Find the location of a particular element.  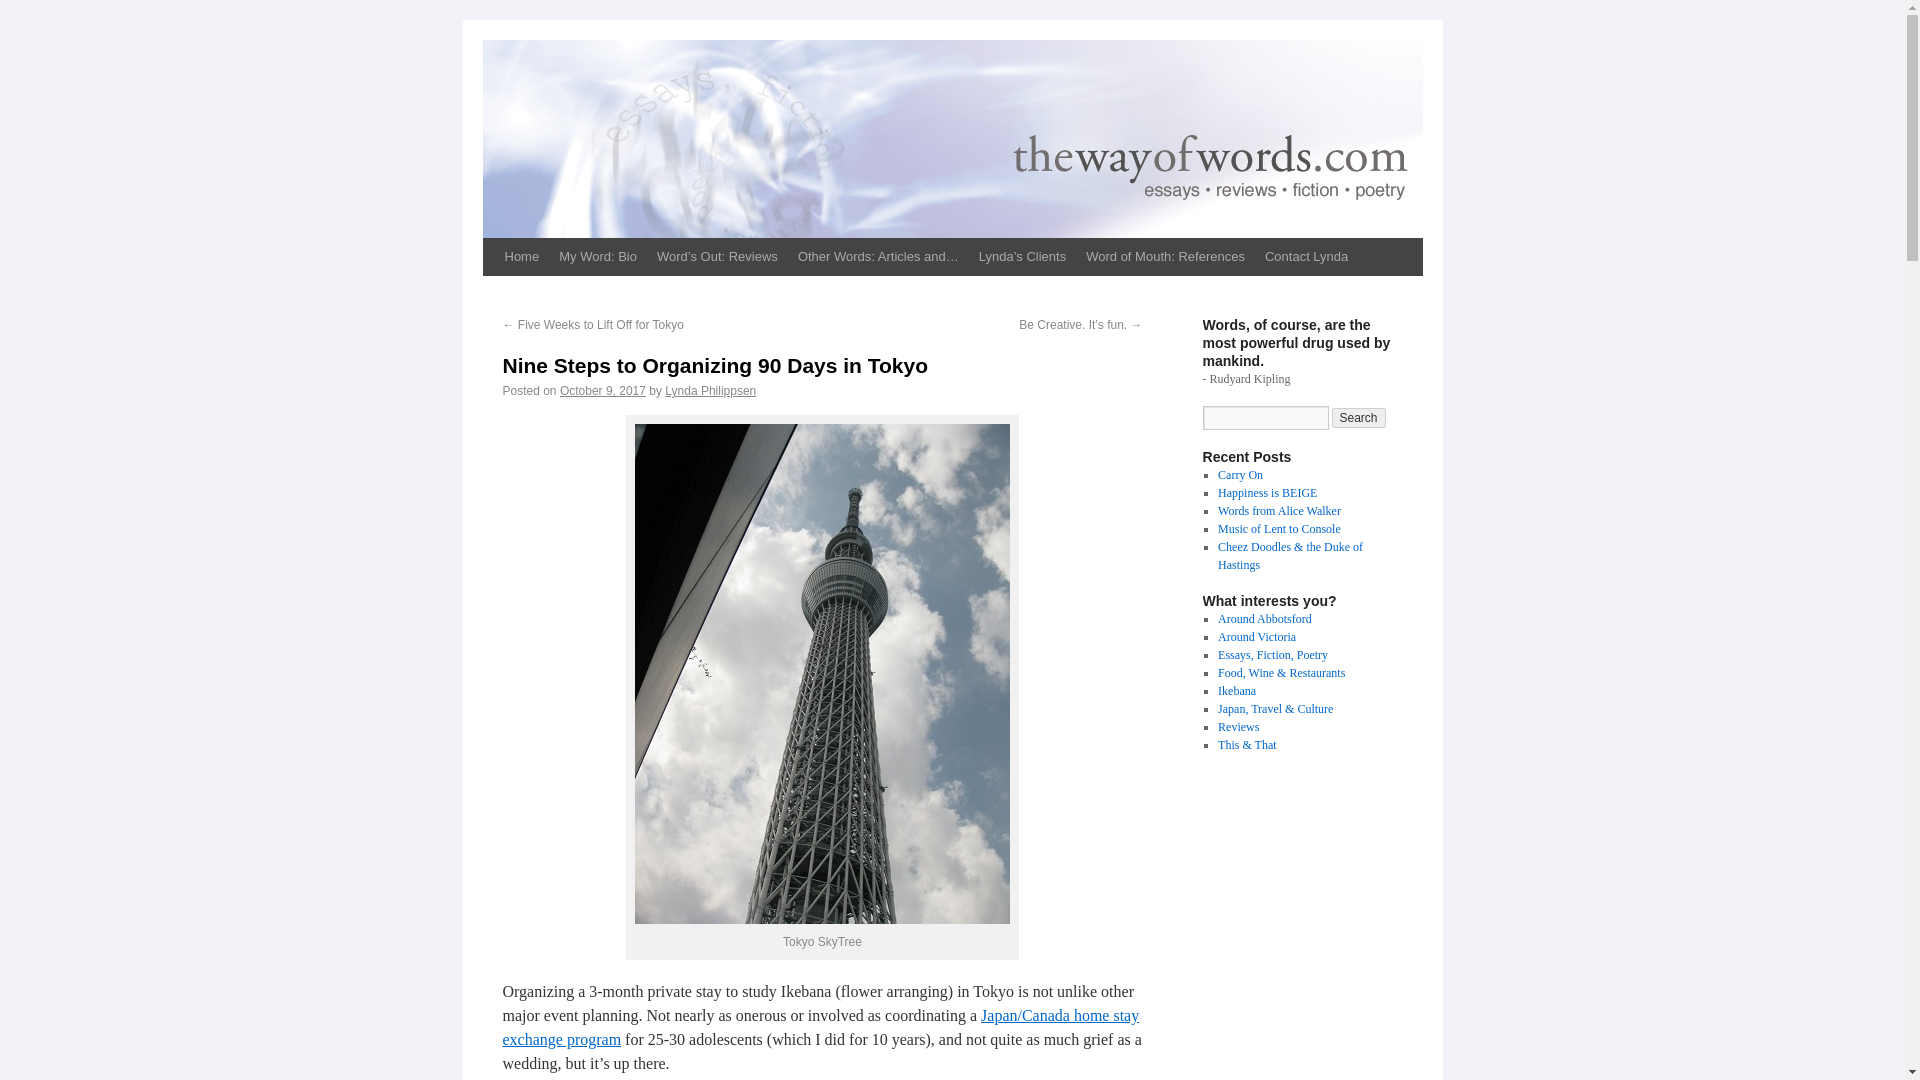

Carry On is located at coordinates (1240, 474).